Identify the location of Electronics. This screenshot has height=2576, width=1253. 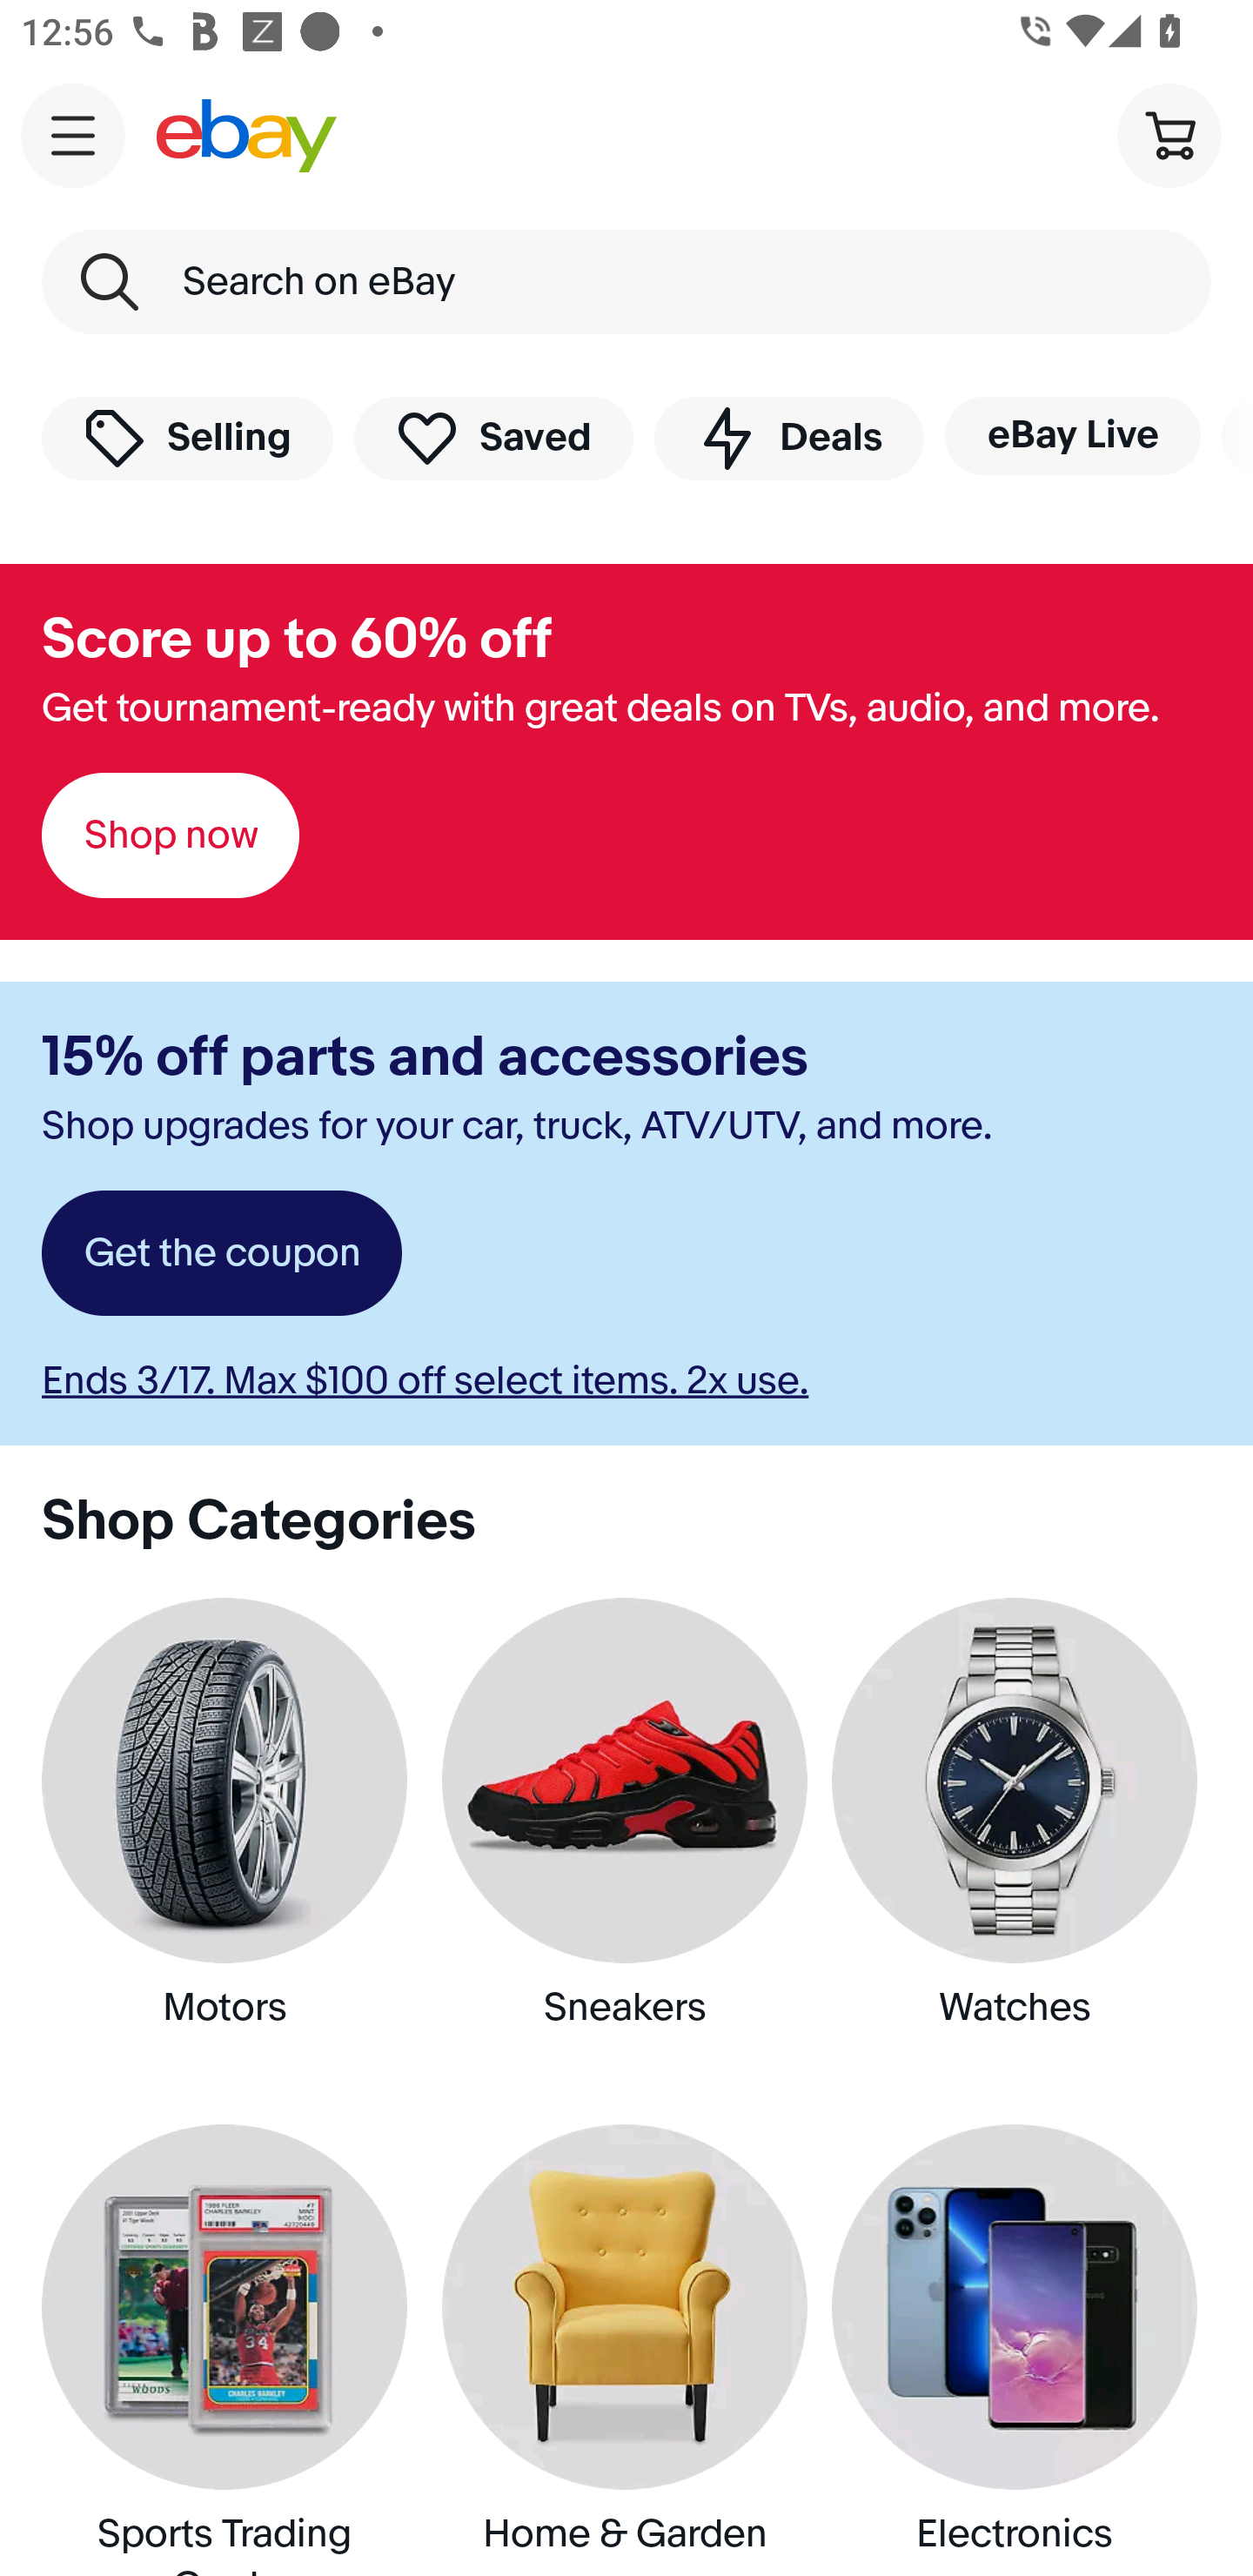
(1022, 2351).